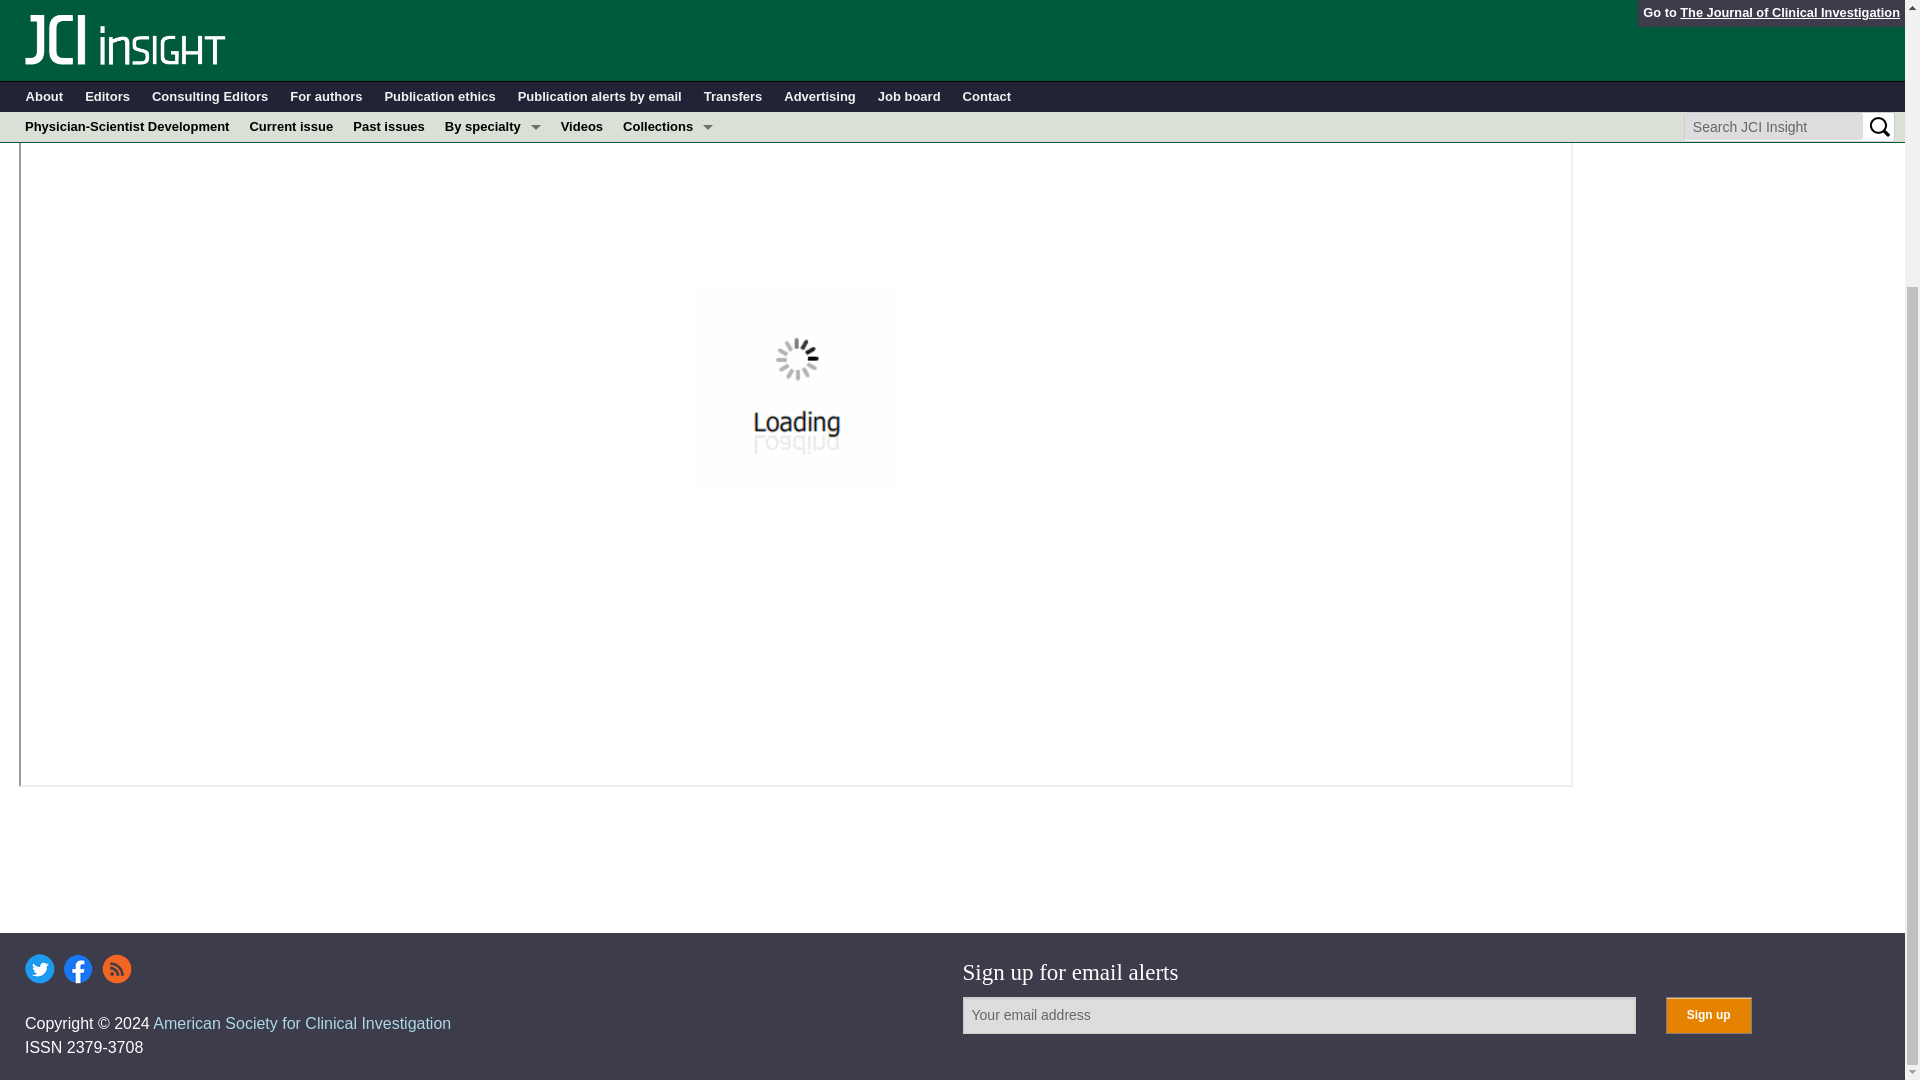  Describe the element at coordinates (1708, 1014) in the screenshot. I see `Sign up` at that location.